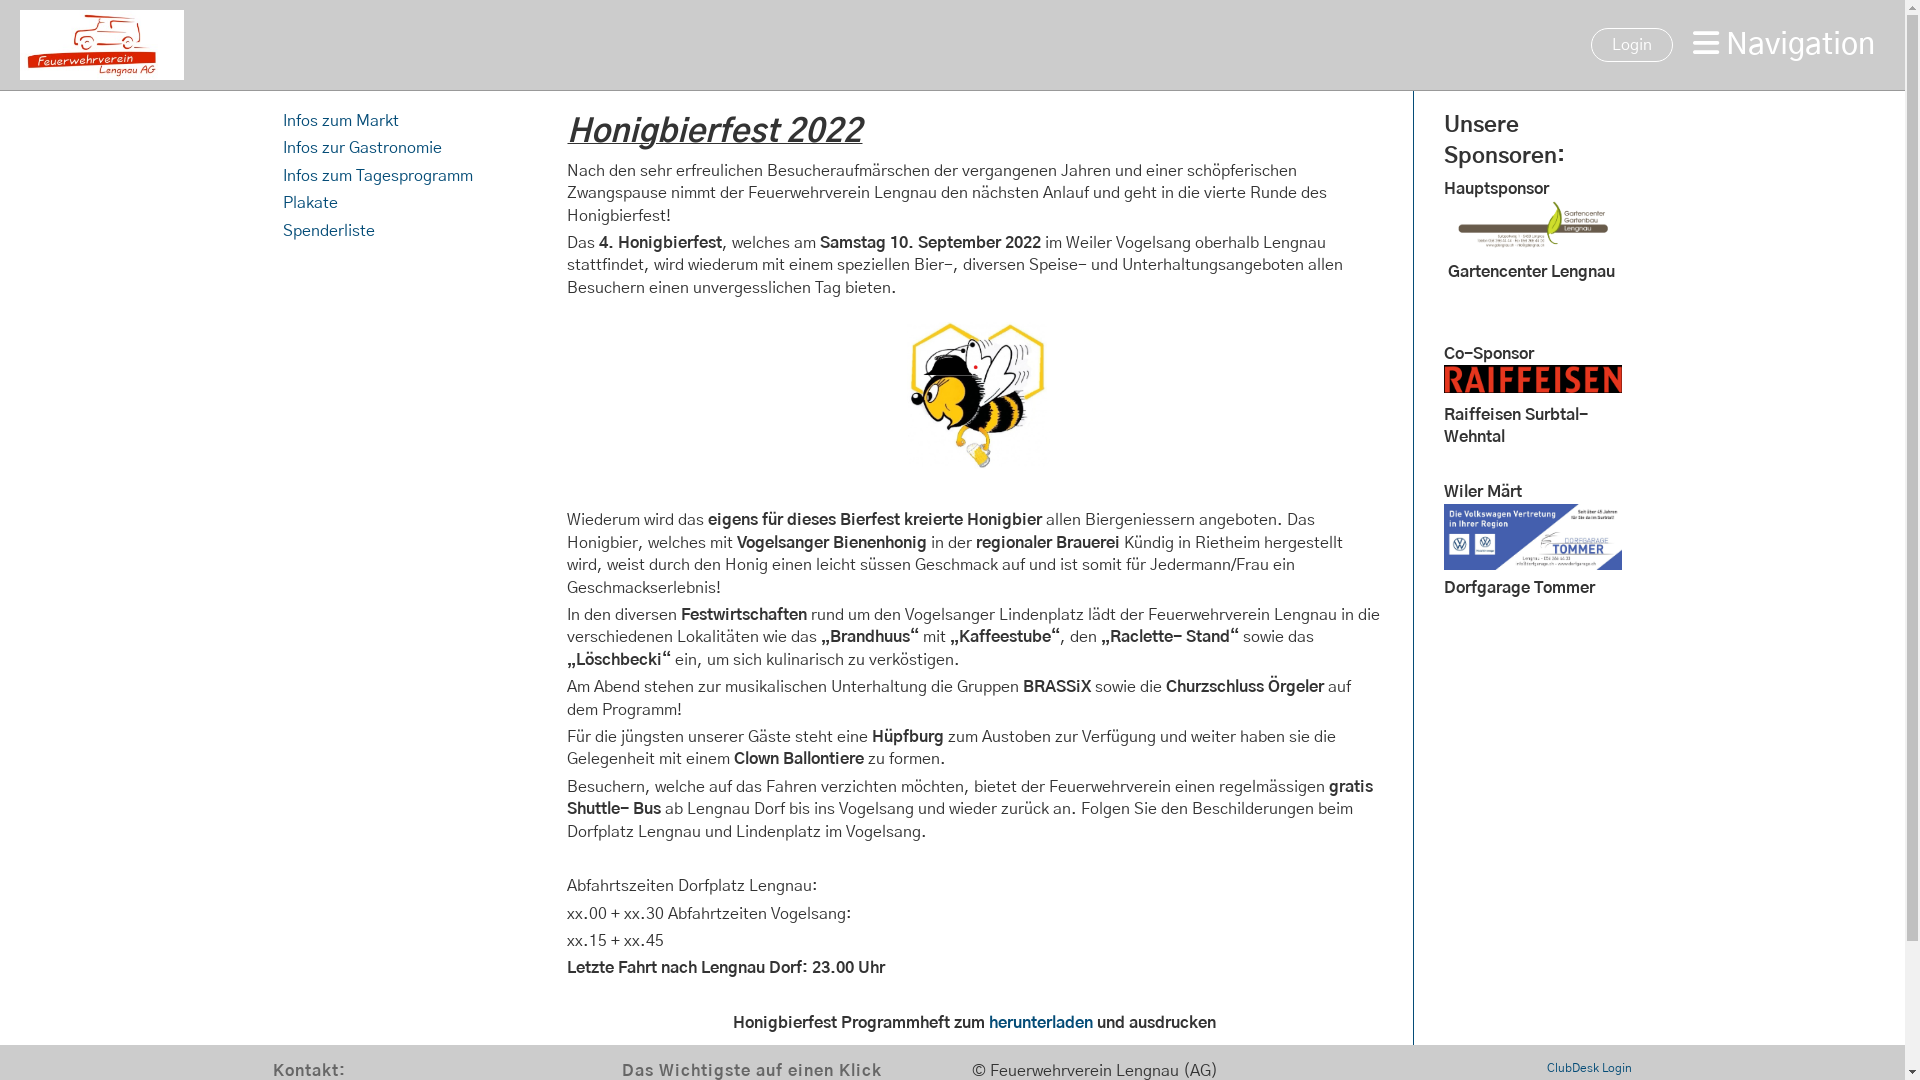 This screenshot has width=1920, height=1080. I want to click on Infos zur Gastronomie, so click(362, 148).